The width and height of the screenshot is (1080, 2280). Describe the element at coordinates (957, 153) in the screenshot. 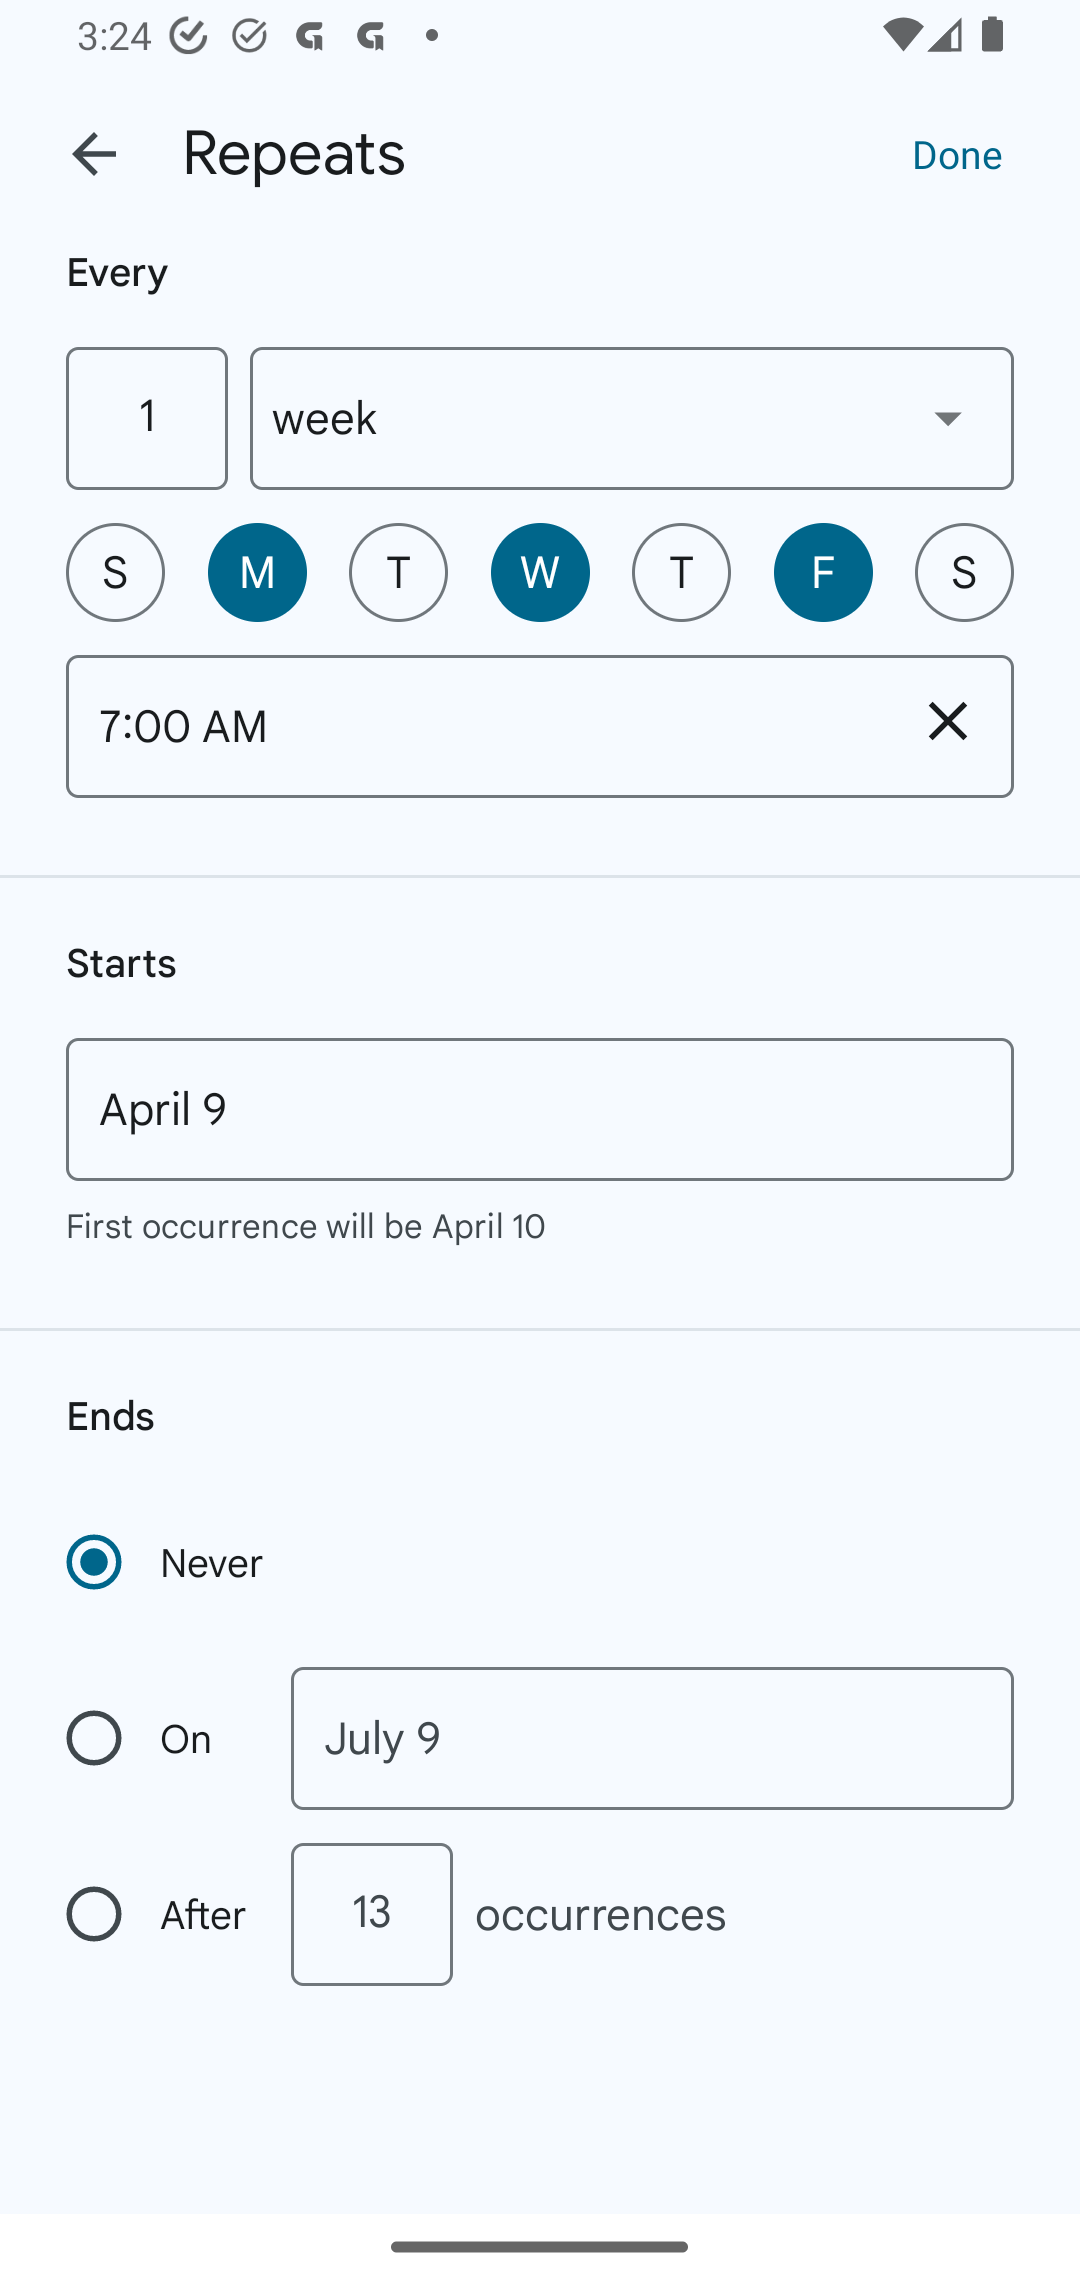

I see `Done` at that location.